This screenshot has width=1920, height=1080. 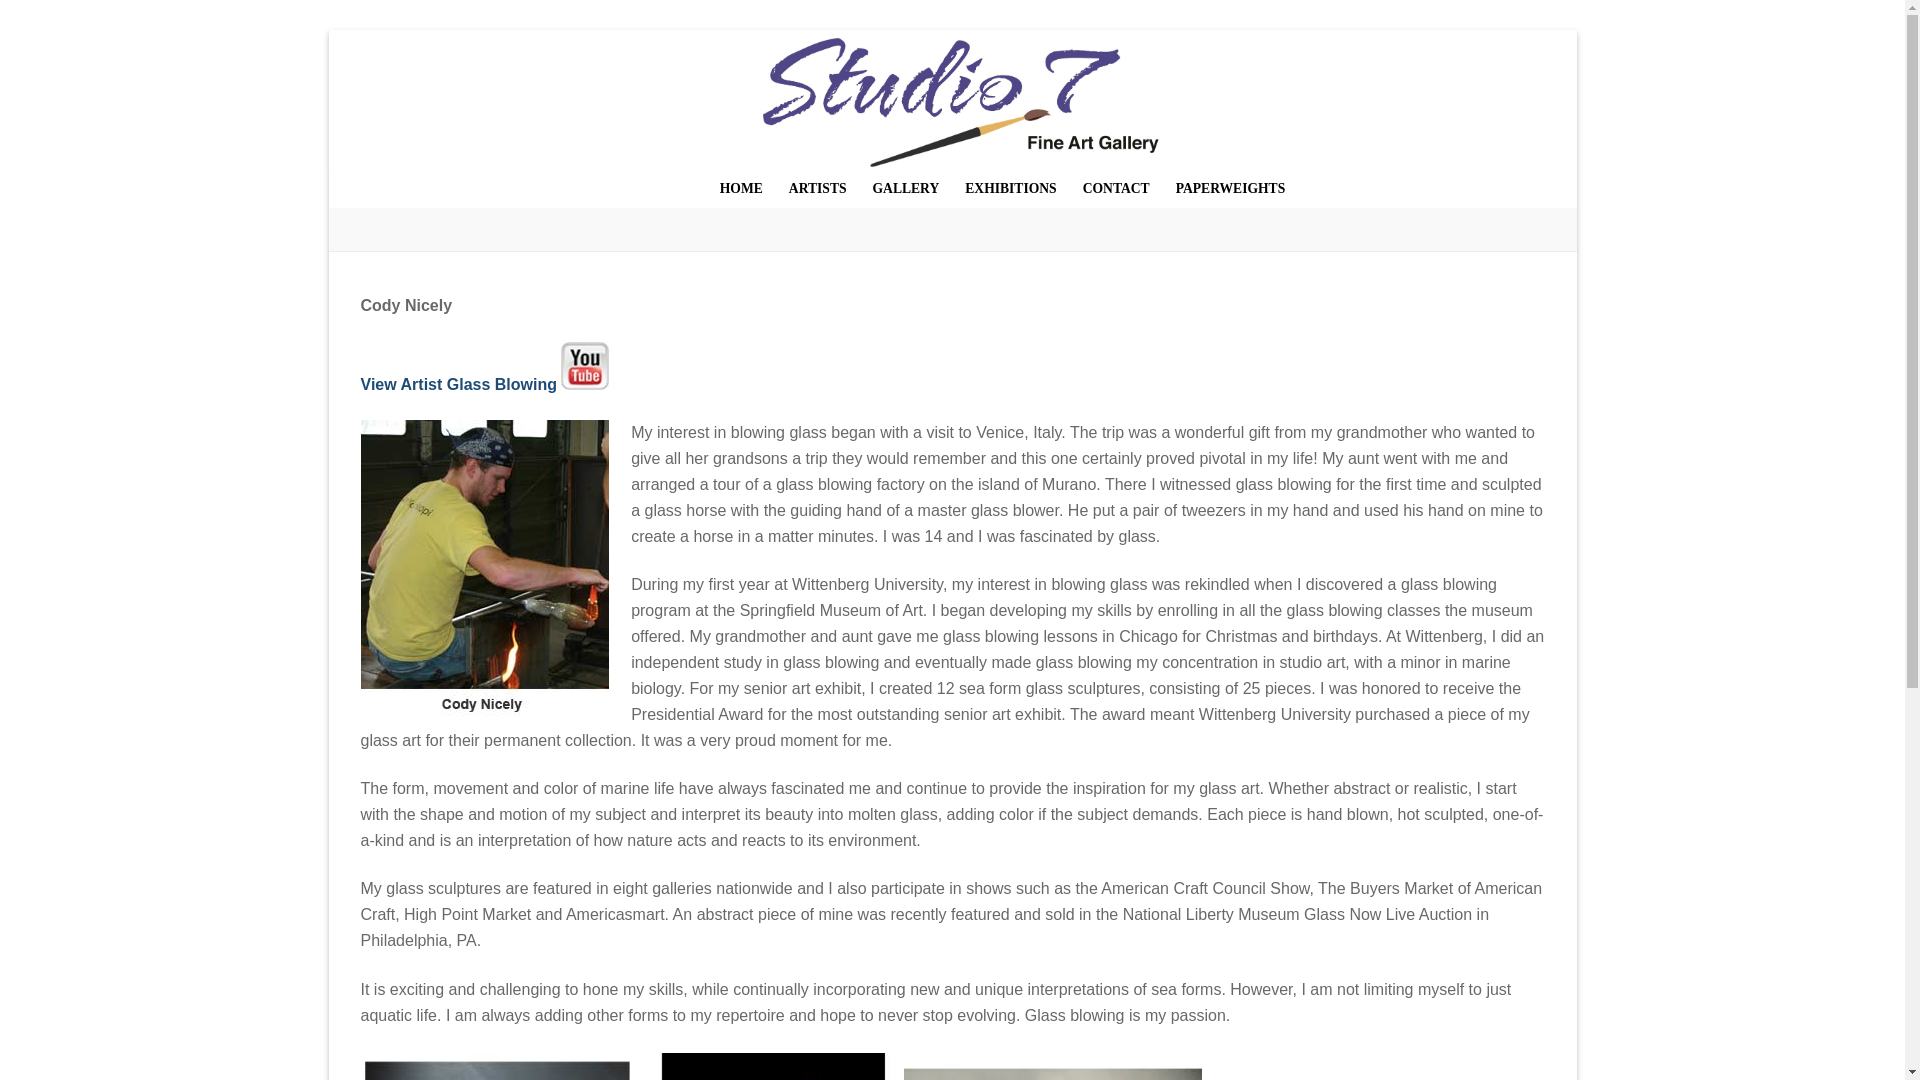 What do you see at coordinates (818, 188) in the screenshot?
I see `ARTISTS` at bounding box center [818, 188].